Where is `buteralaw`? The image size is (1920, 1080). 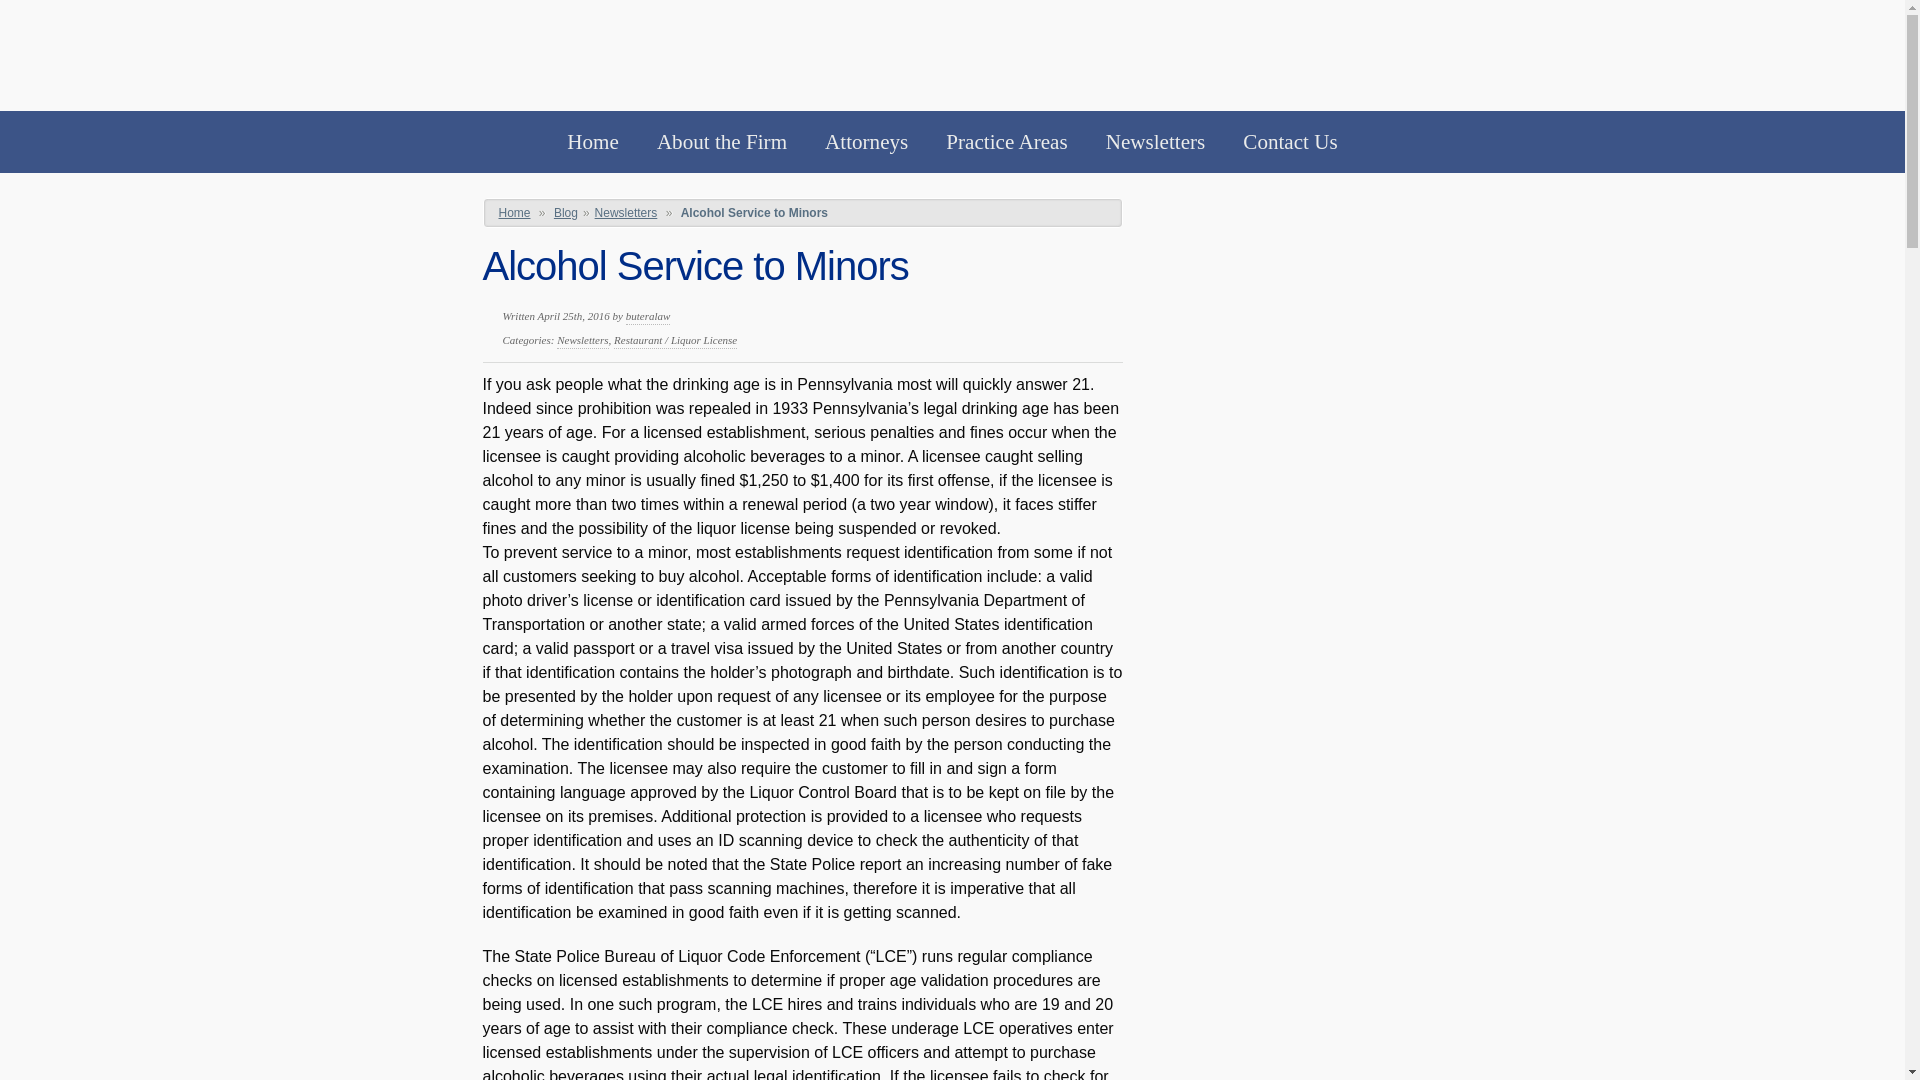
buteralaw is located at coordinates (648, 317).